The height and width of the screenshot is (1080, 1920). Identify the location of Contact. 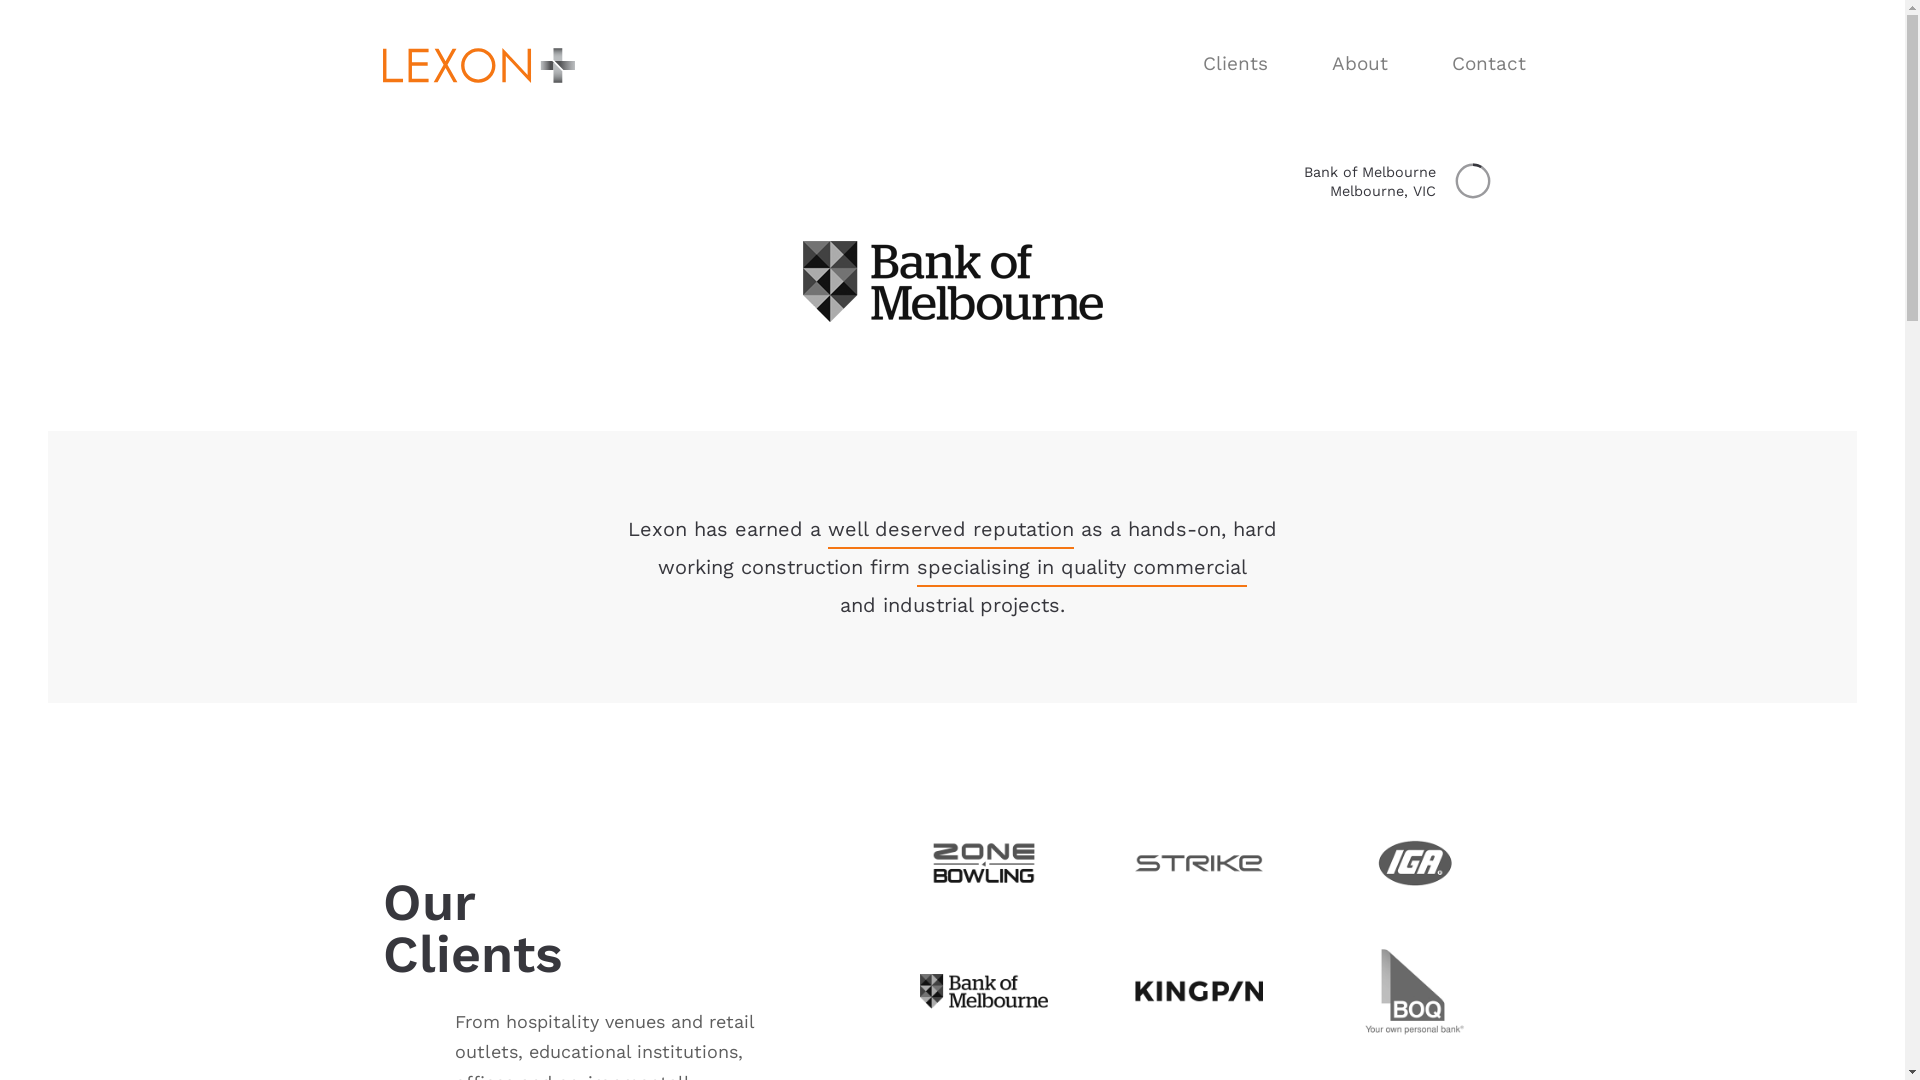
(1489, 64).